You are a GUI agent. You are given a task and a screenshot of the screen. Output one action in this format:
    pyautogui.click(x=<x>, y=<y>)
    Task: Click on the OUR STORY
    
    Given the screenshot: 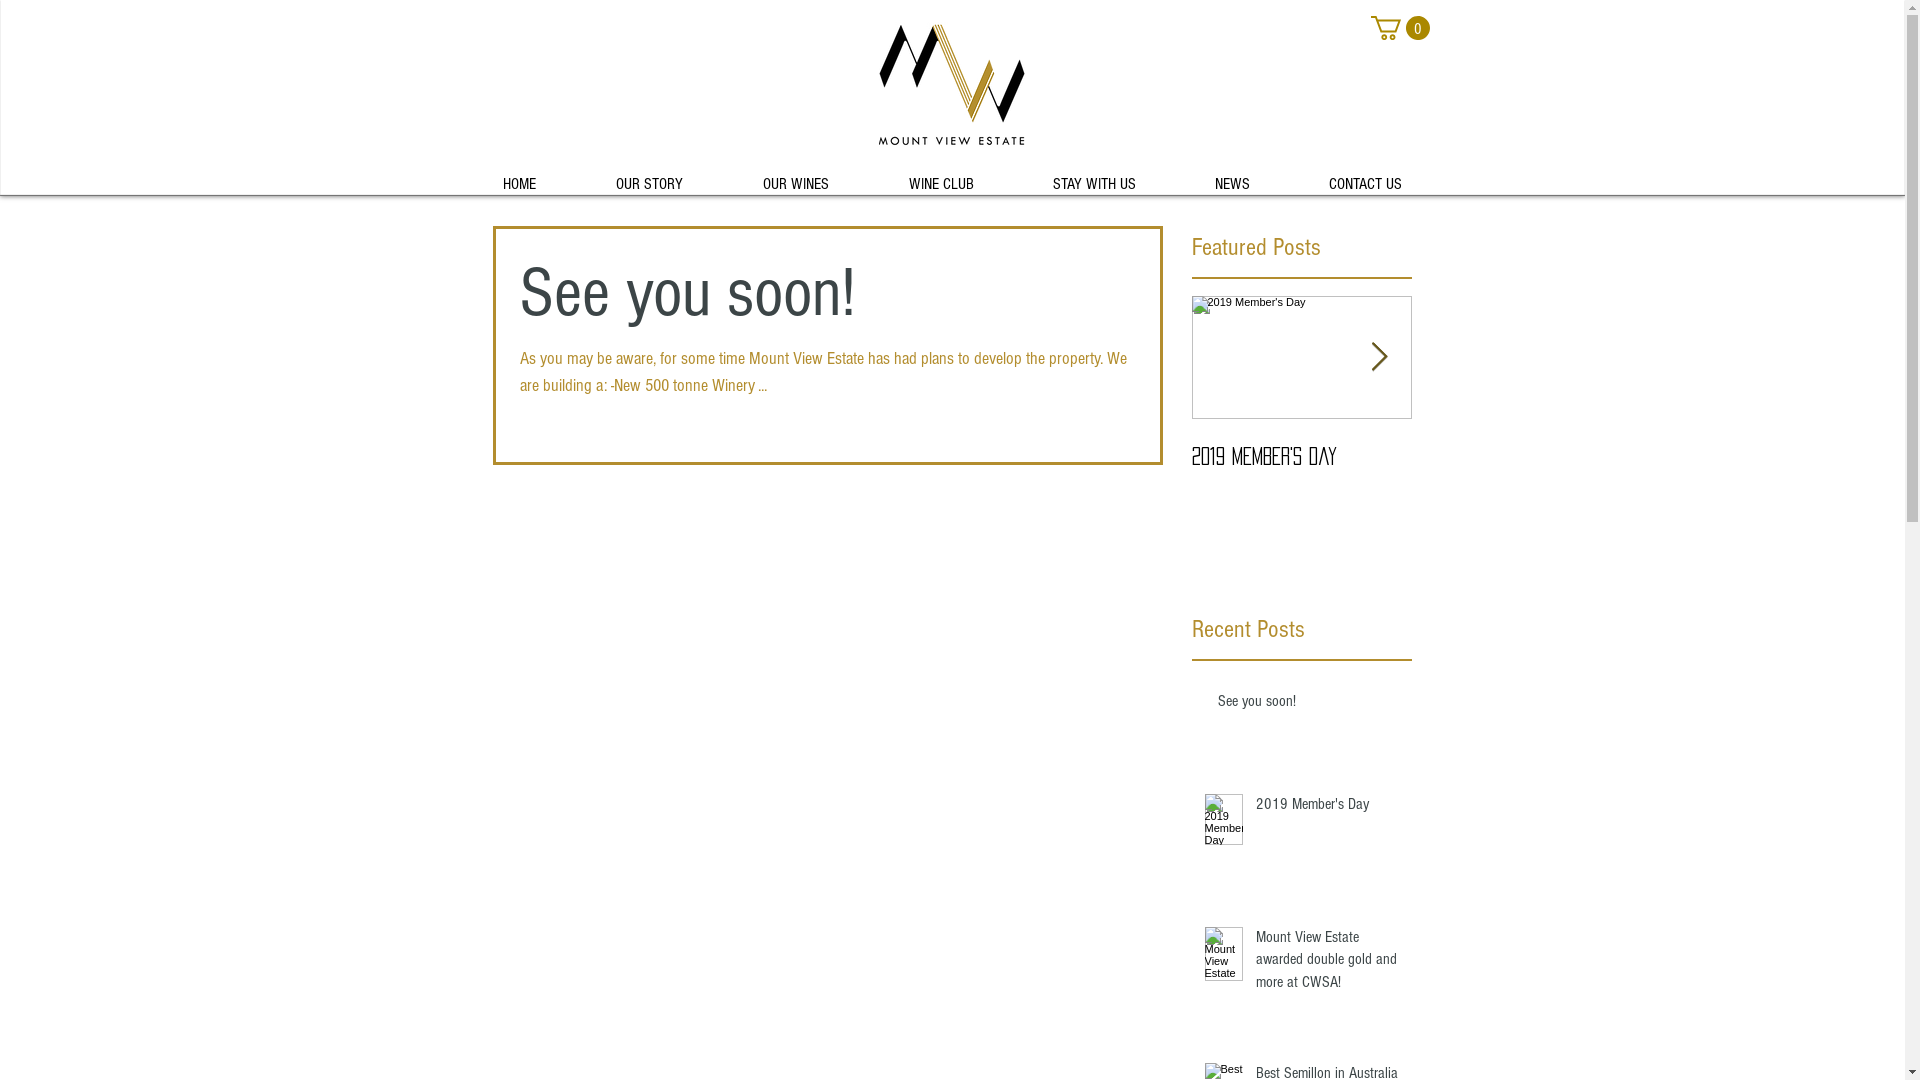 What is the action you would take?
    pyautogui.click(x=650, y=176)
    